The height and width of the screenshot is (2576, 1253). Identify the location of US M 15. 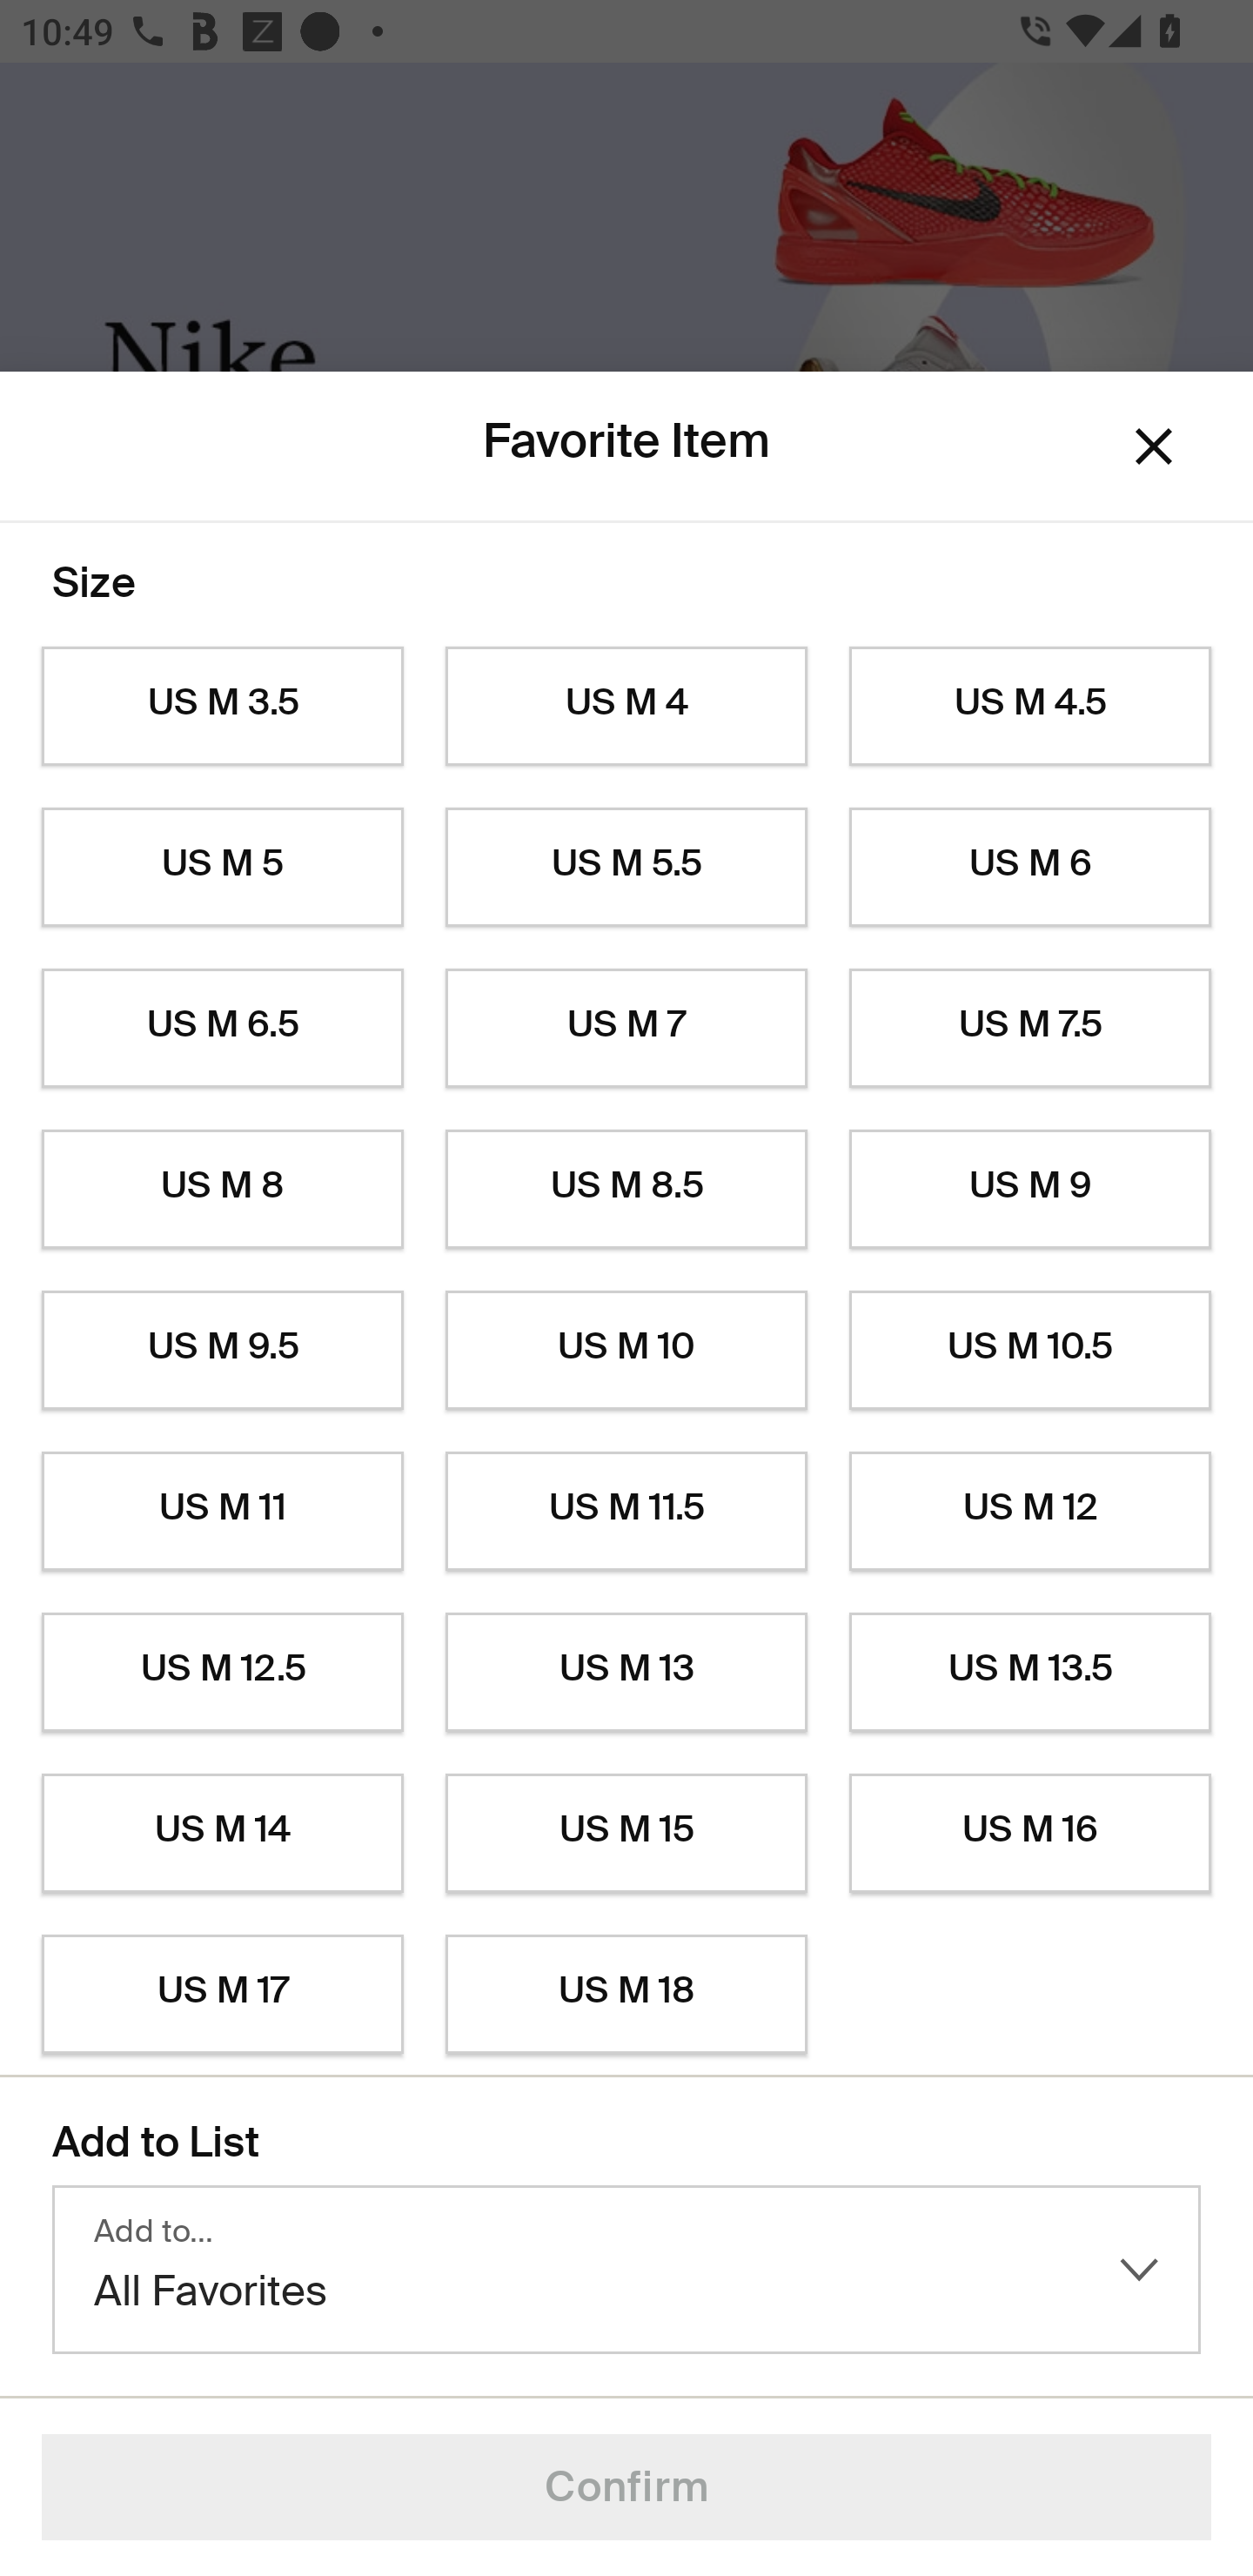
(626, 1834).